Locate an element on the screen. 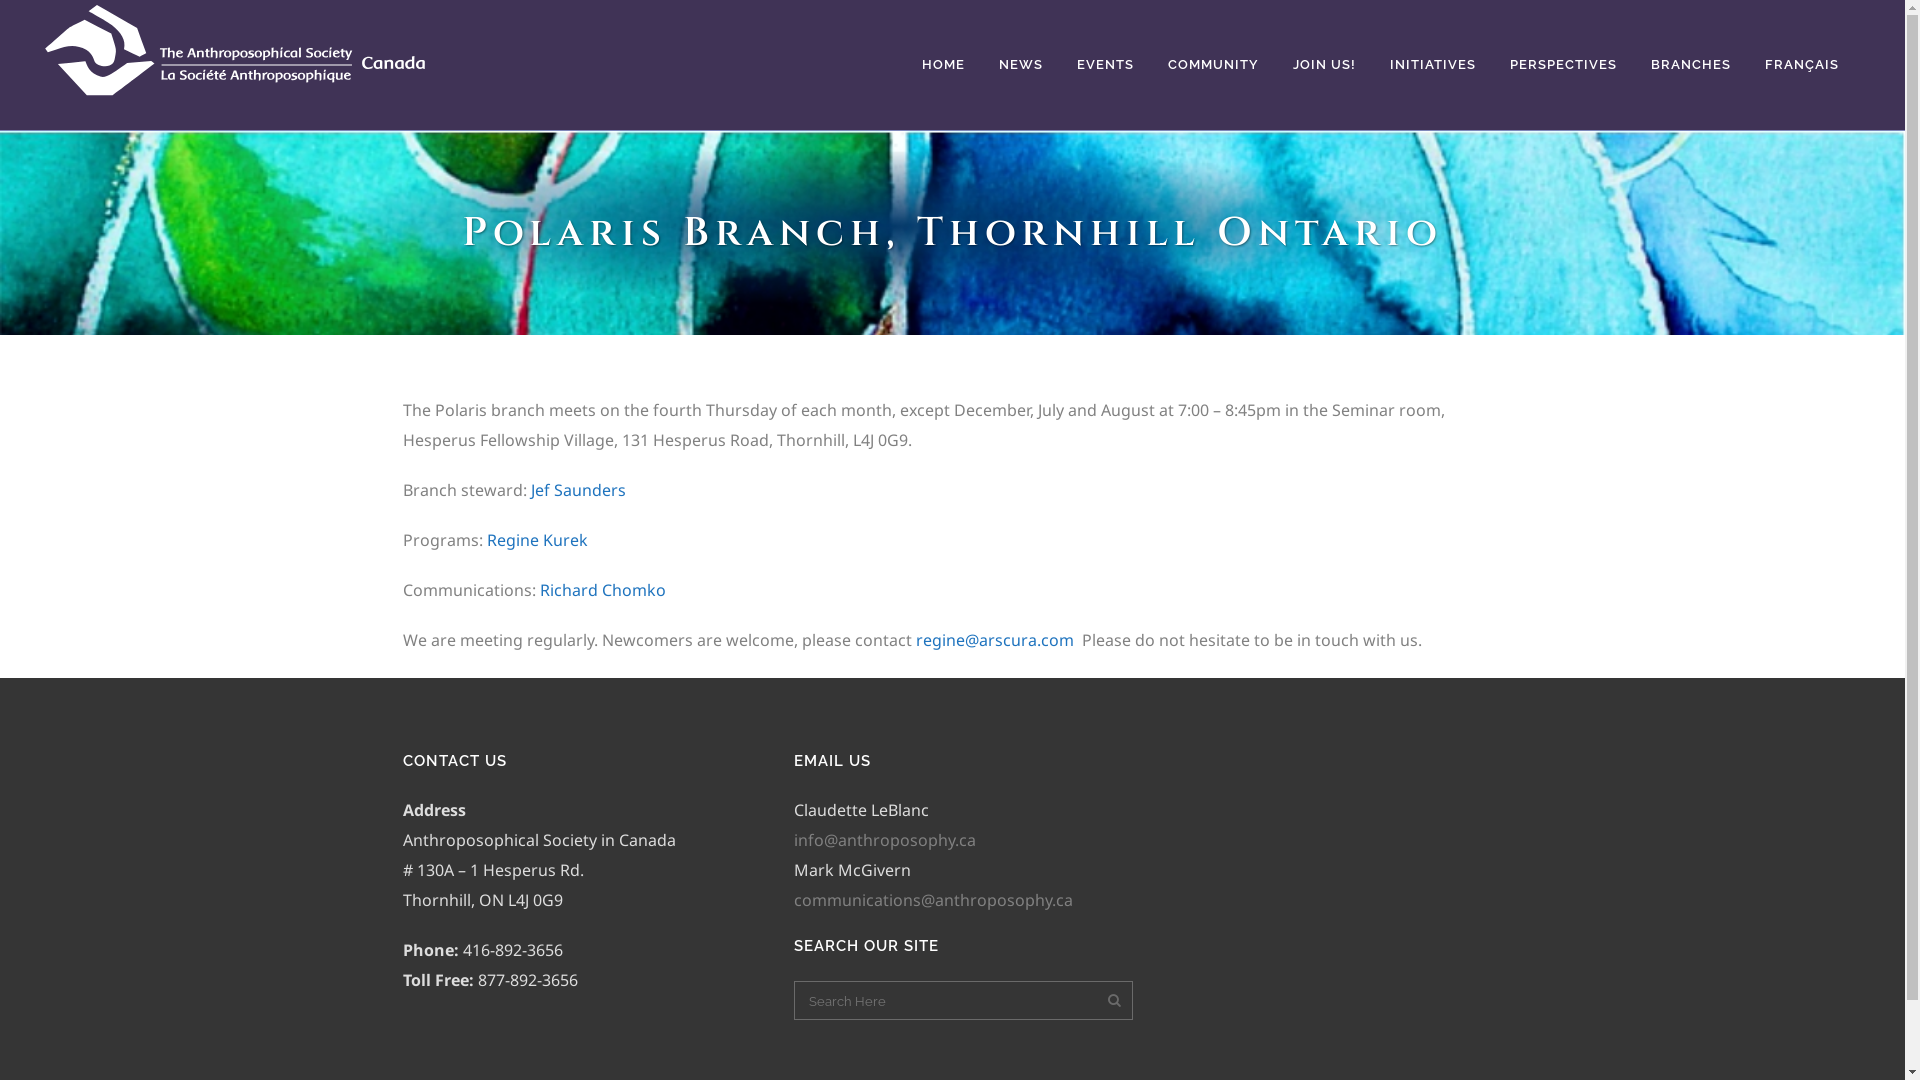 The image size is (1920, 1080). NEWS is located at coordinates (1021, 65).